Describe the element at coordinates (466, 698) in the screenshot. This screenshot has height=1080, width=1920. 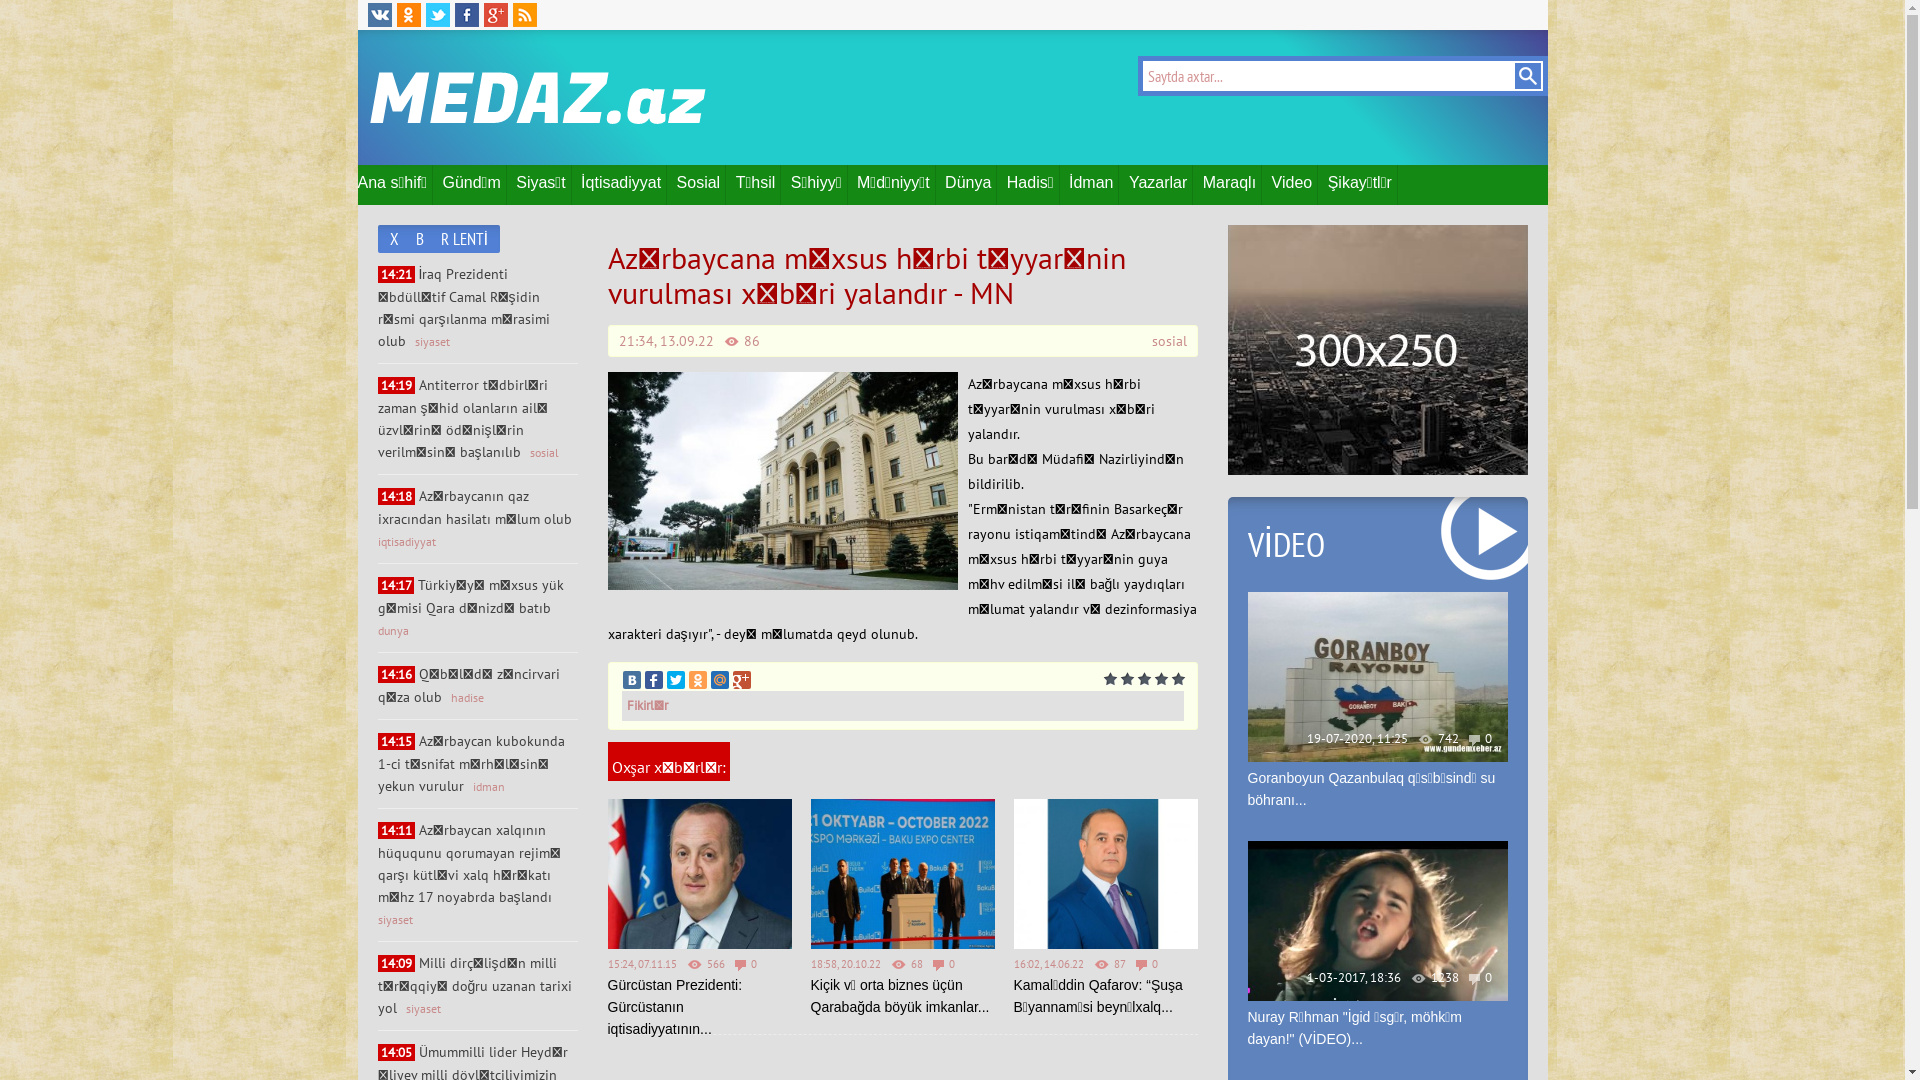
I see `hadise` at that location.